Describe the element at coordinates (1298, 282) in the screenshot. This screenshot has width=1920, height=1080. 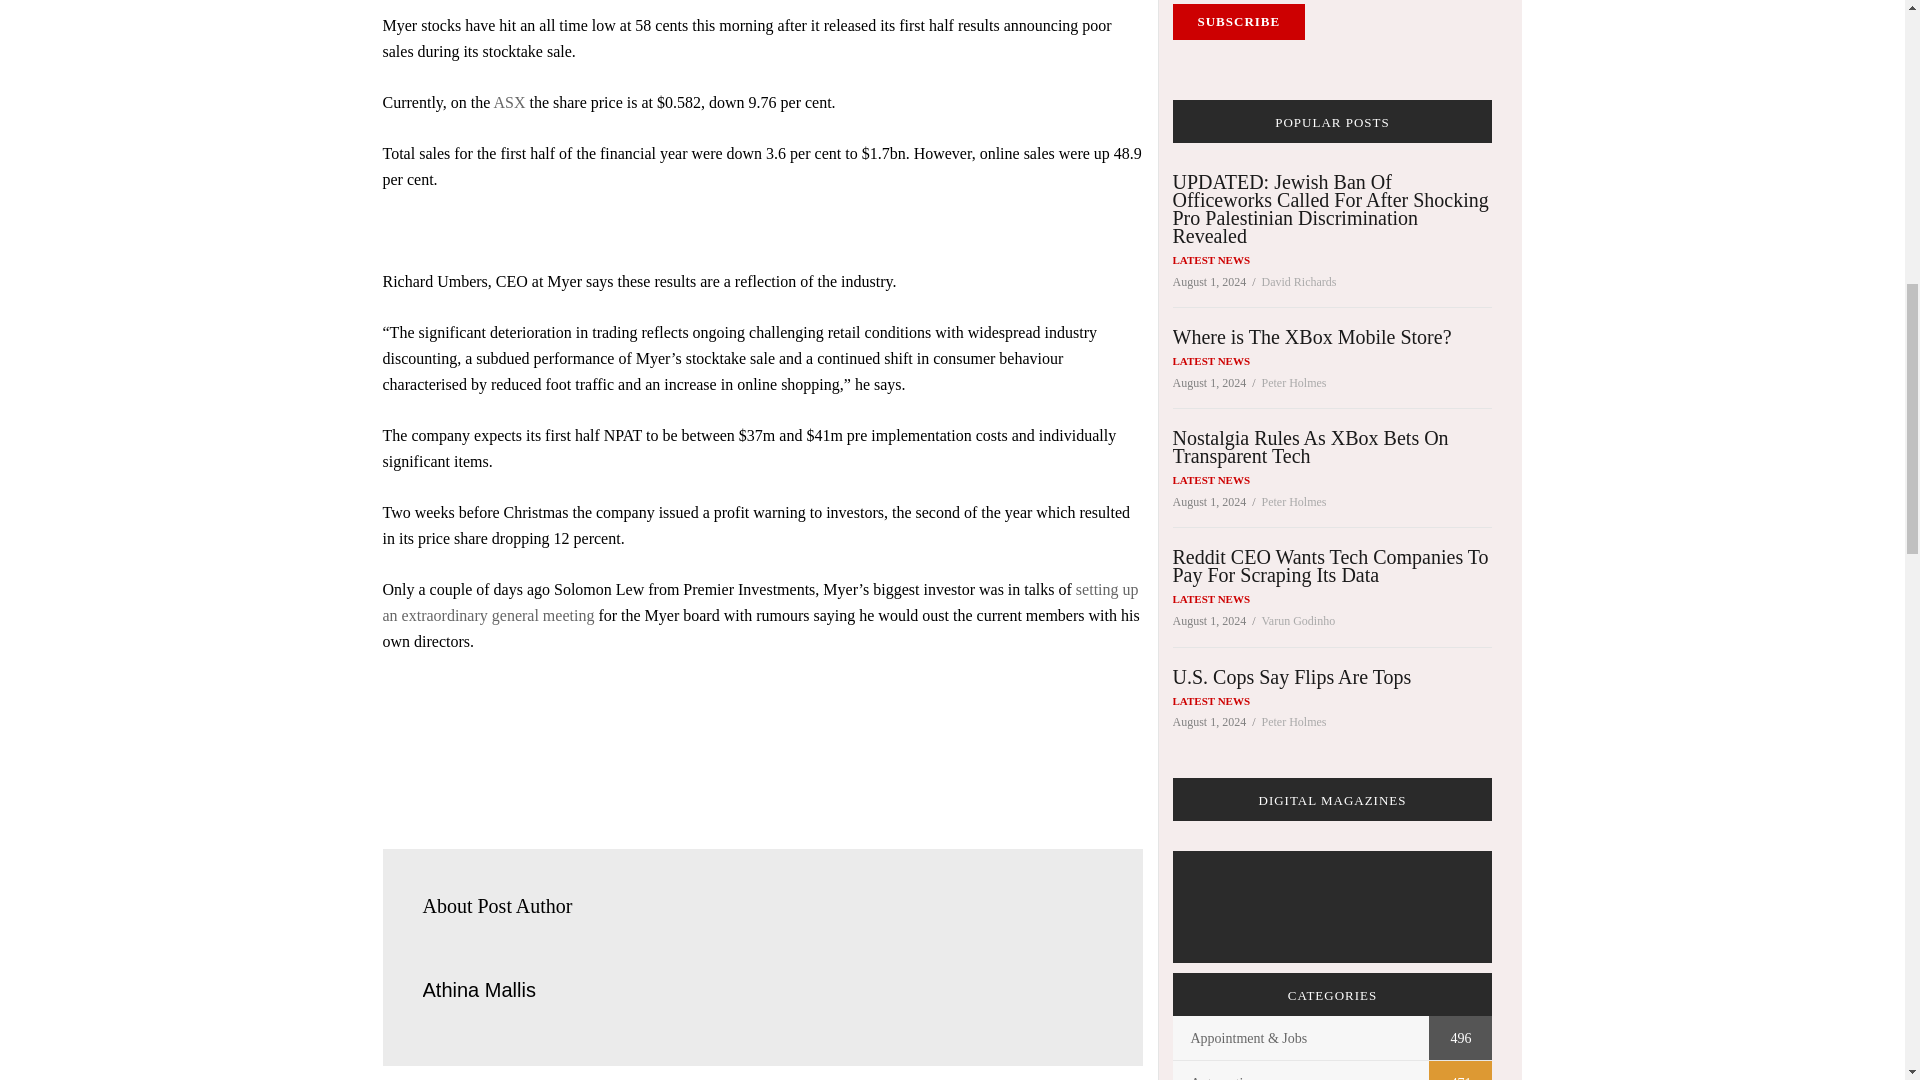
I see `Posts by David Richards` at that location.